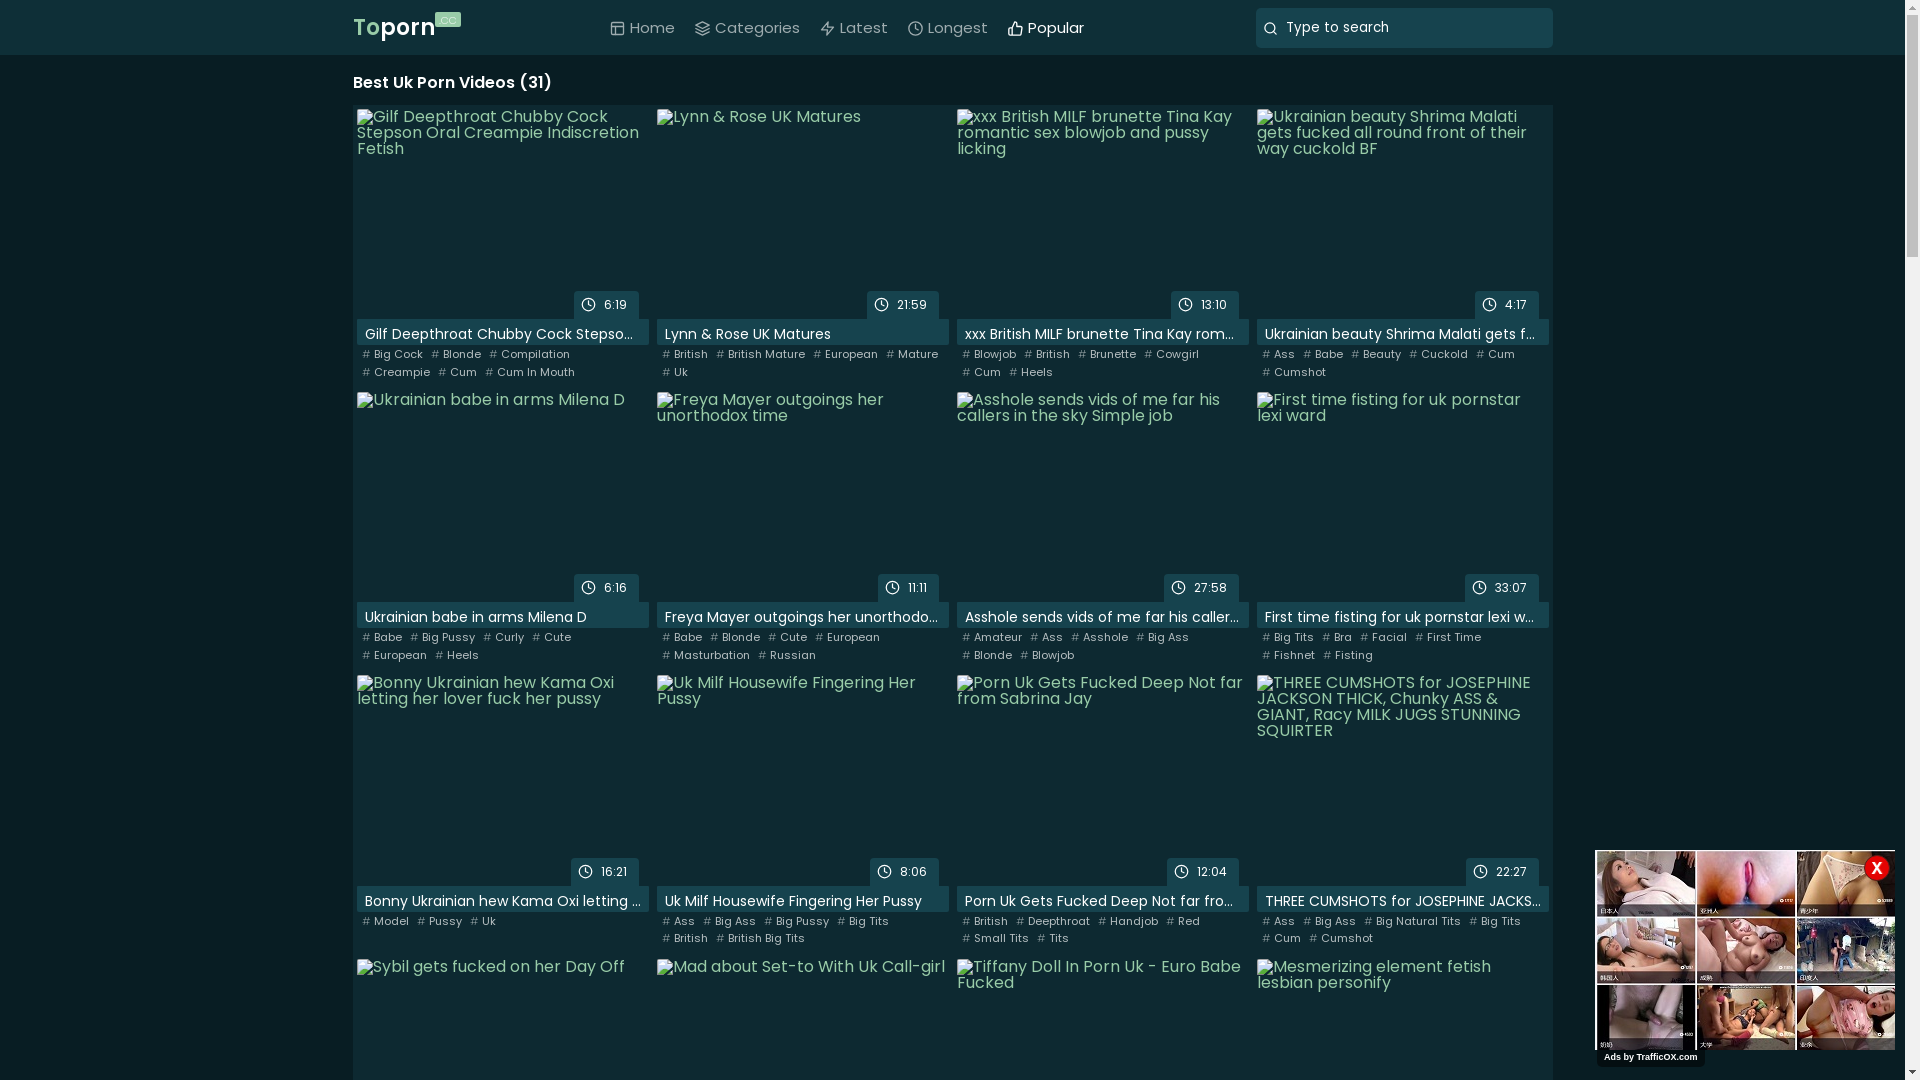  I want to click on Popular, so click(1046, 28).